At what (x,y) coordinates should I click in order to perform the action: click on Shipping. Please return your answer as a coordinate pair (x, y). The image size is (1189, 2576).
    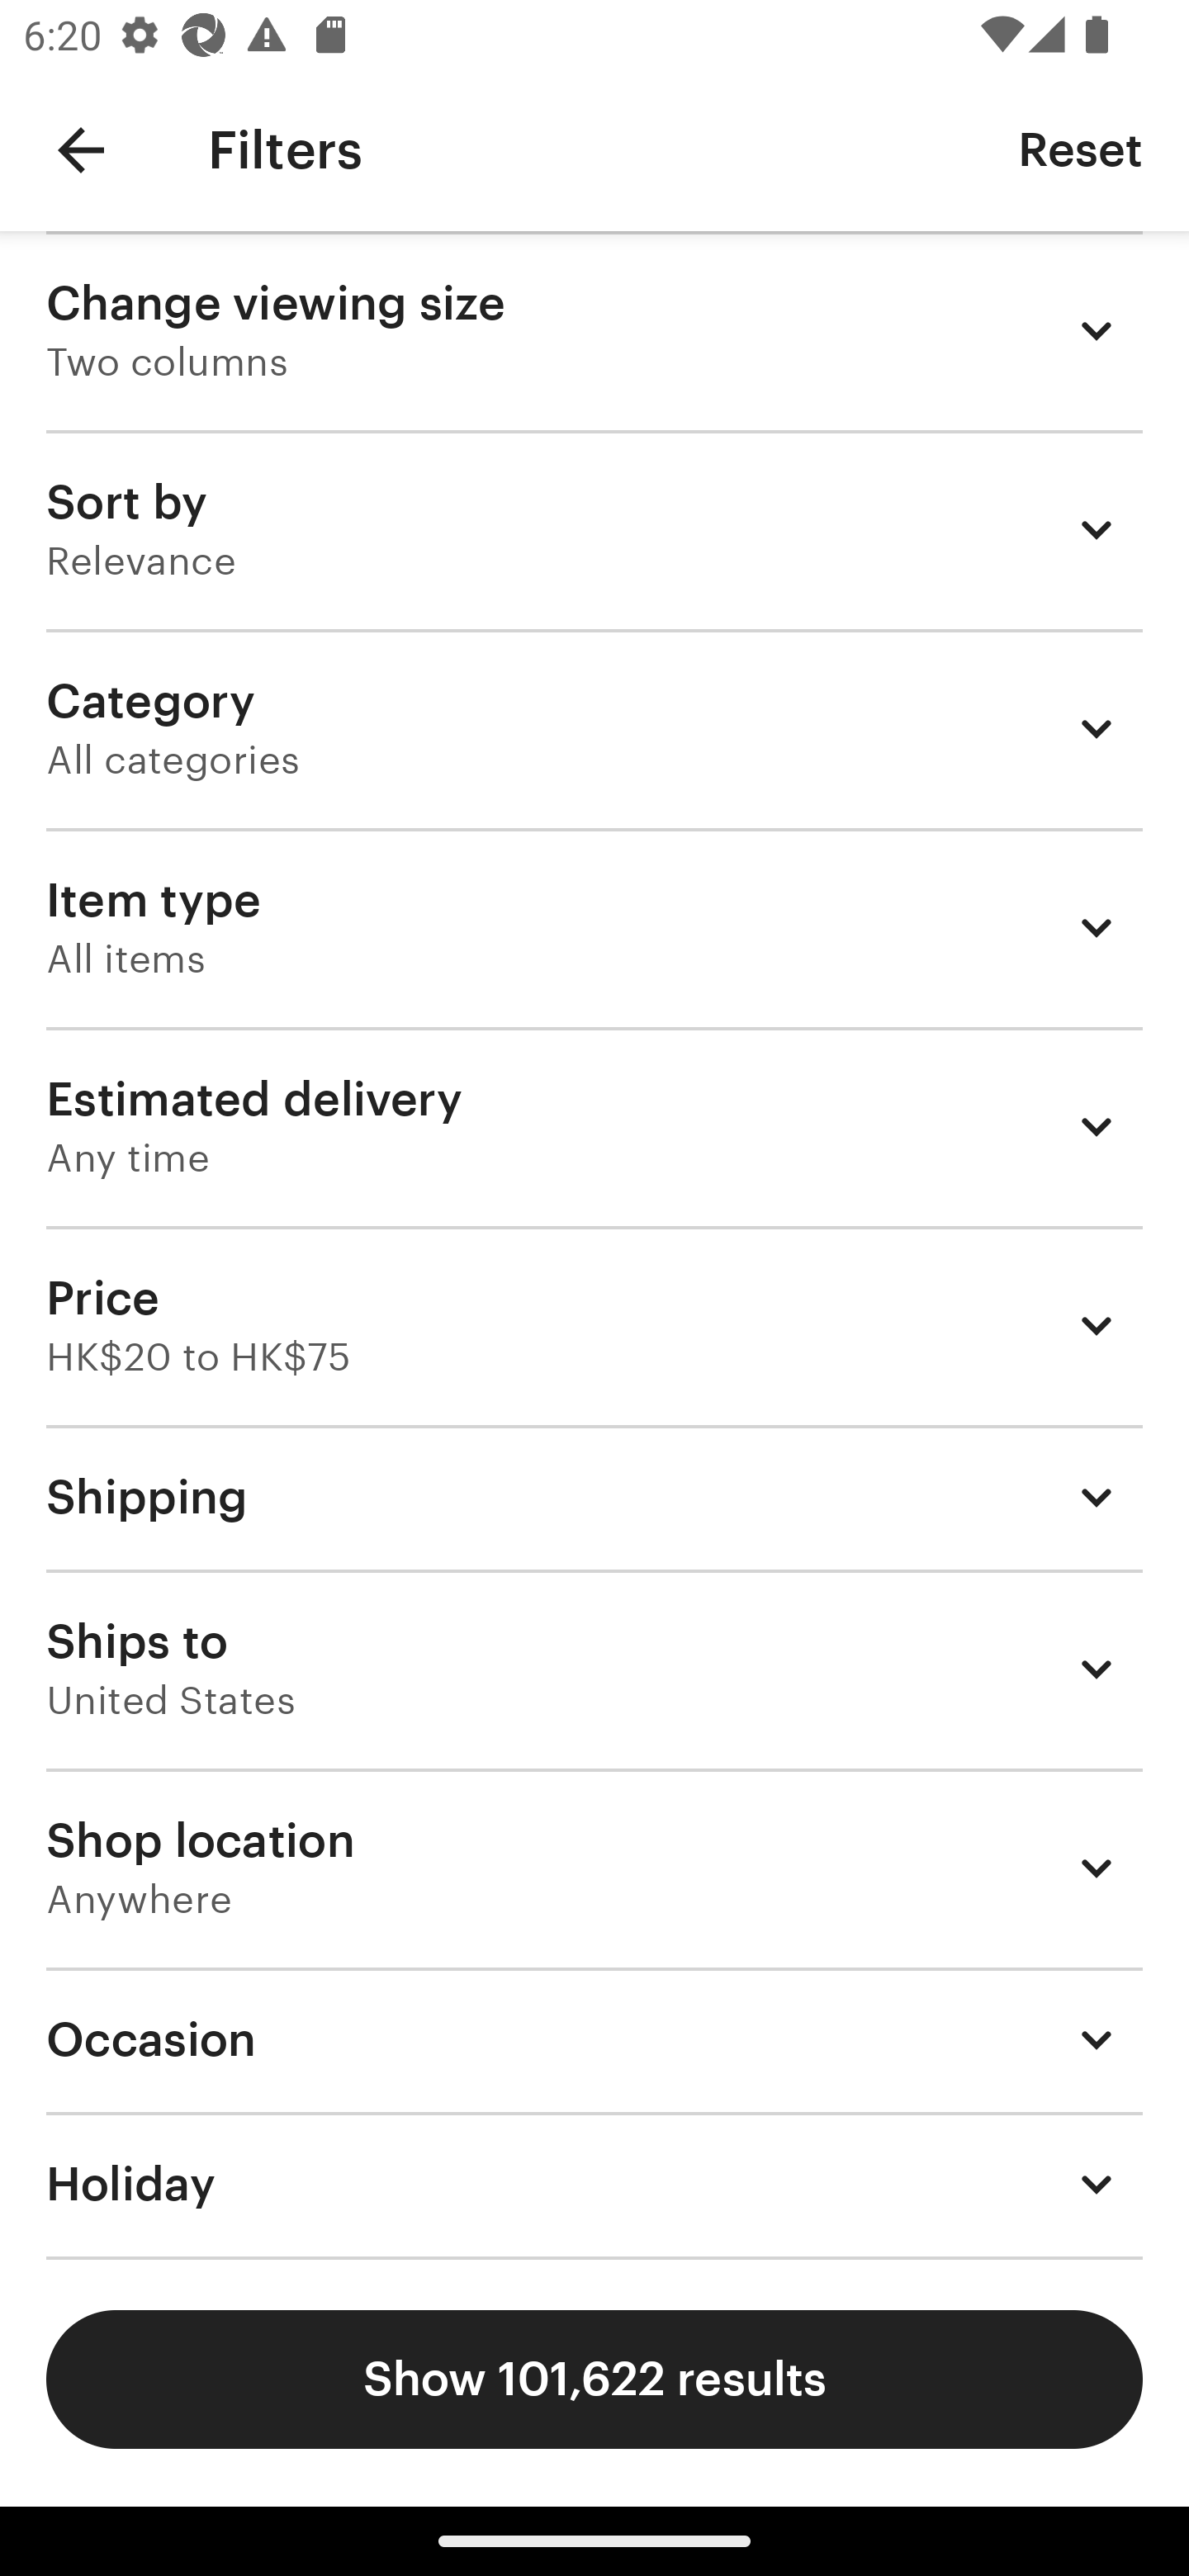
    Looking at the image, I should click on (594, 1496).